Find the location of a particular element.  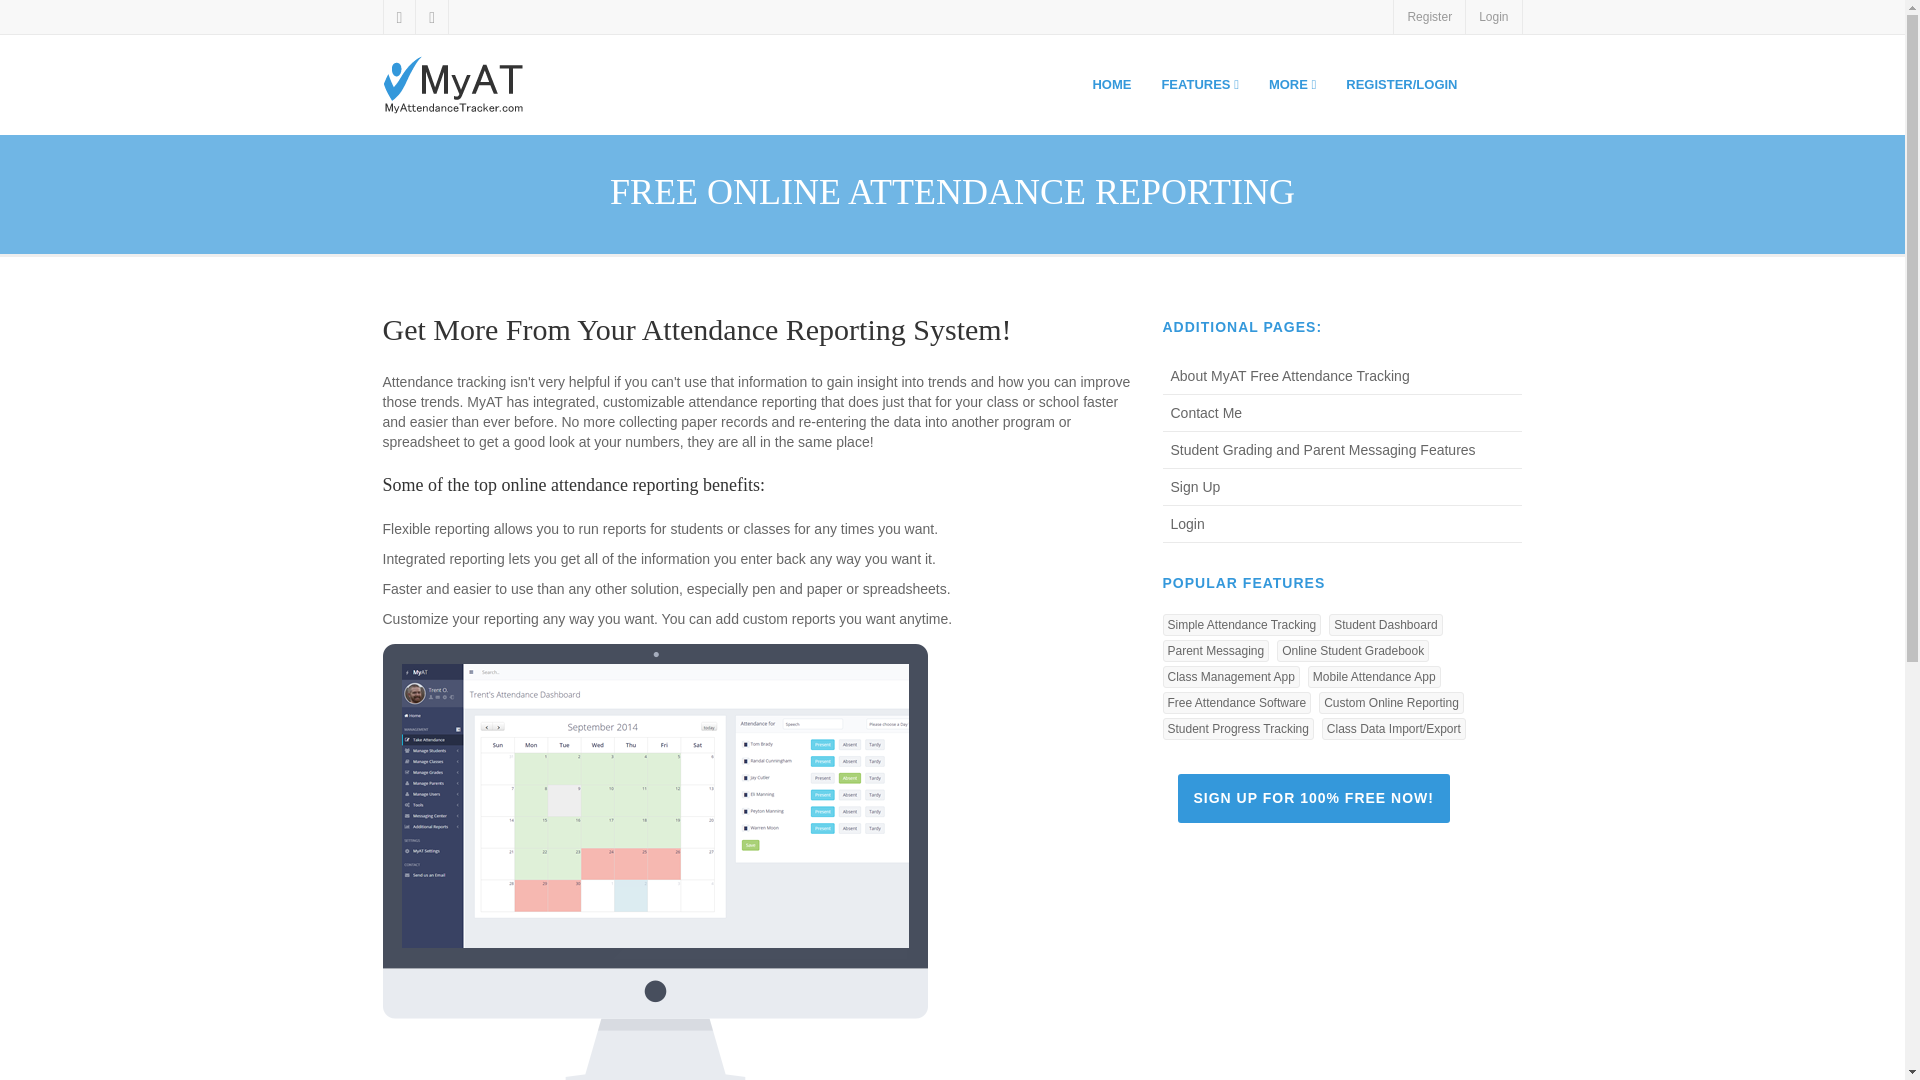

Student Progress Tracking is located at coordinates (1237, 728).